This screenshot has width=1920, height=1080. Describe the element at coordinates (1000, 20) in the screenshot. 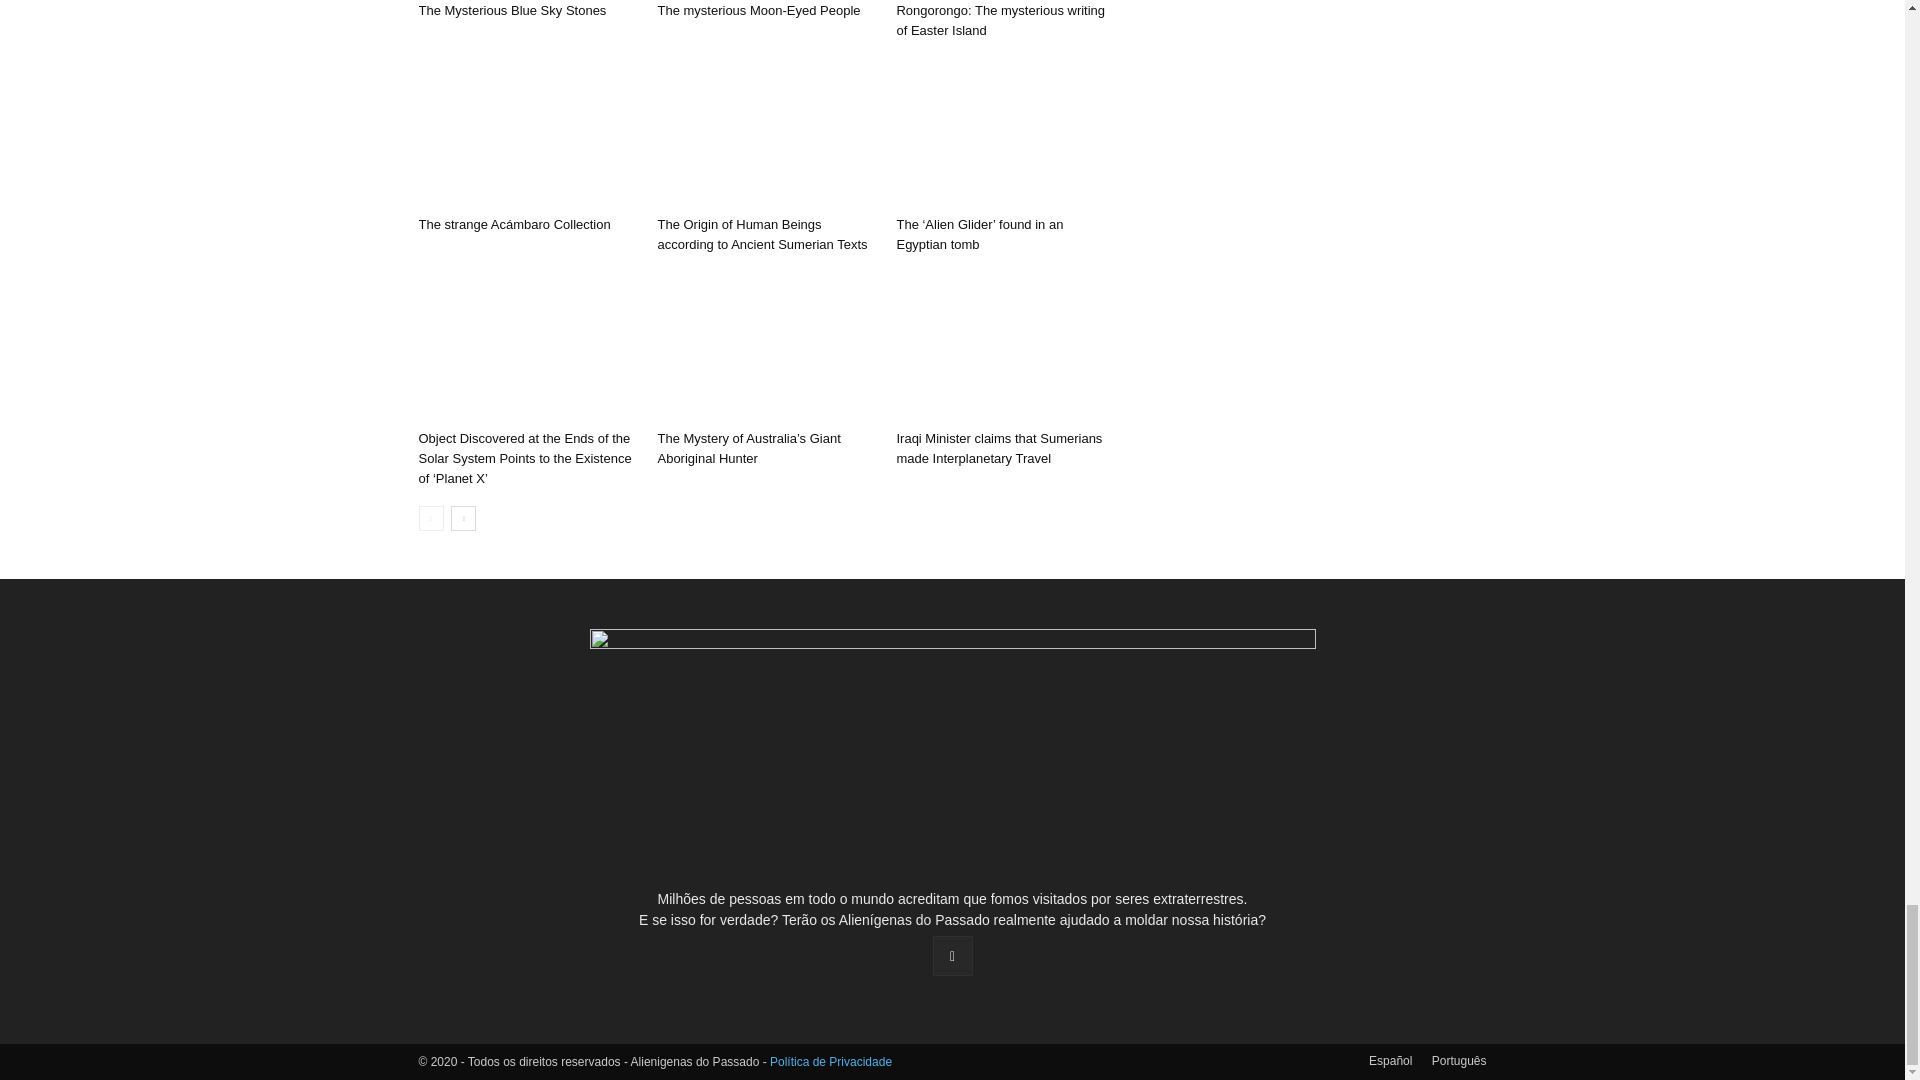

I see `Rongorongo: The mysterious writing of Easter Island` at that location.